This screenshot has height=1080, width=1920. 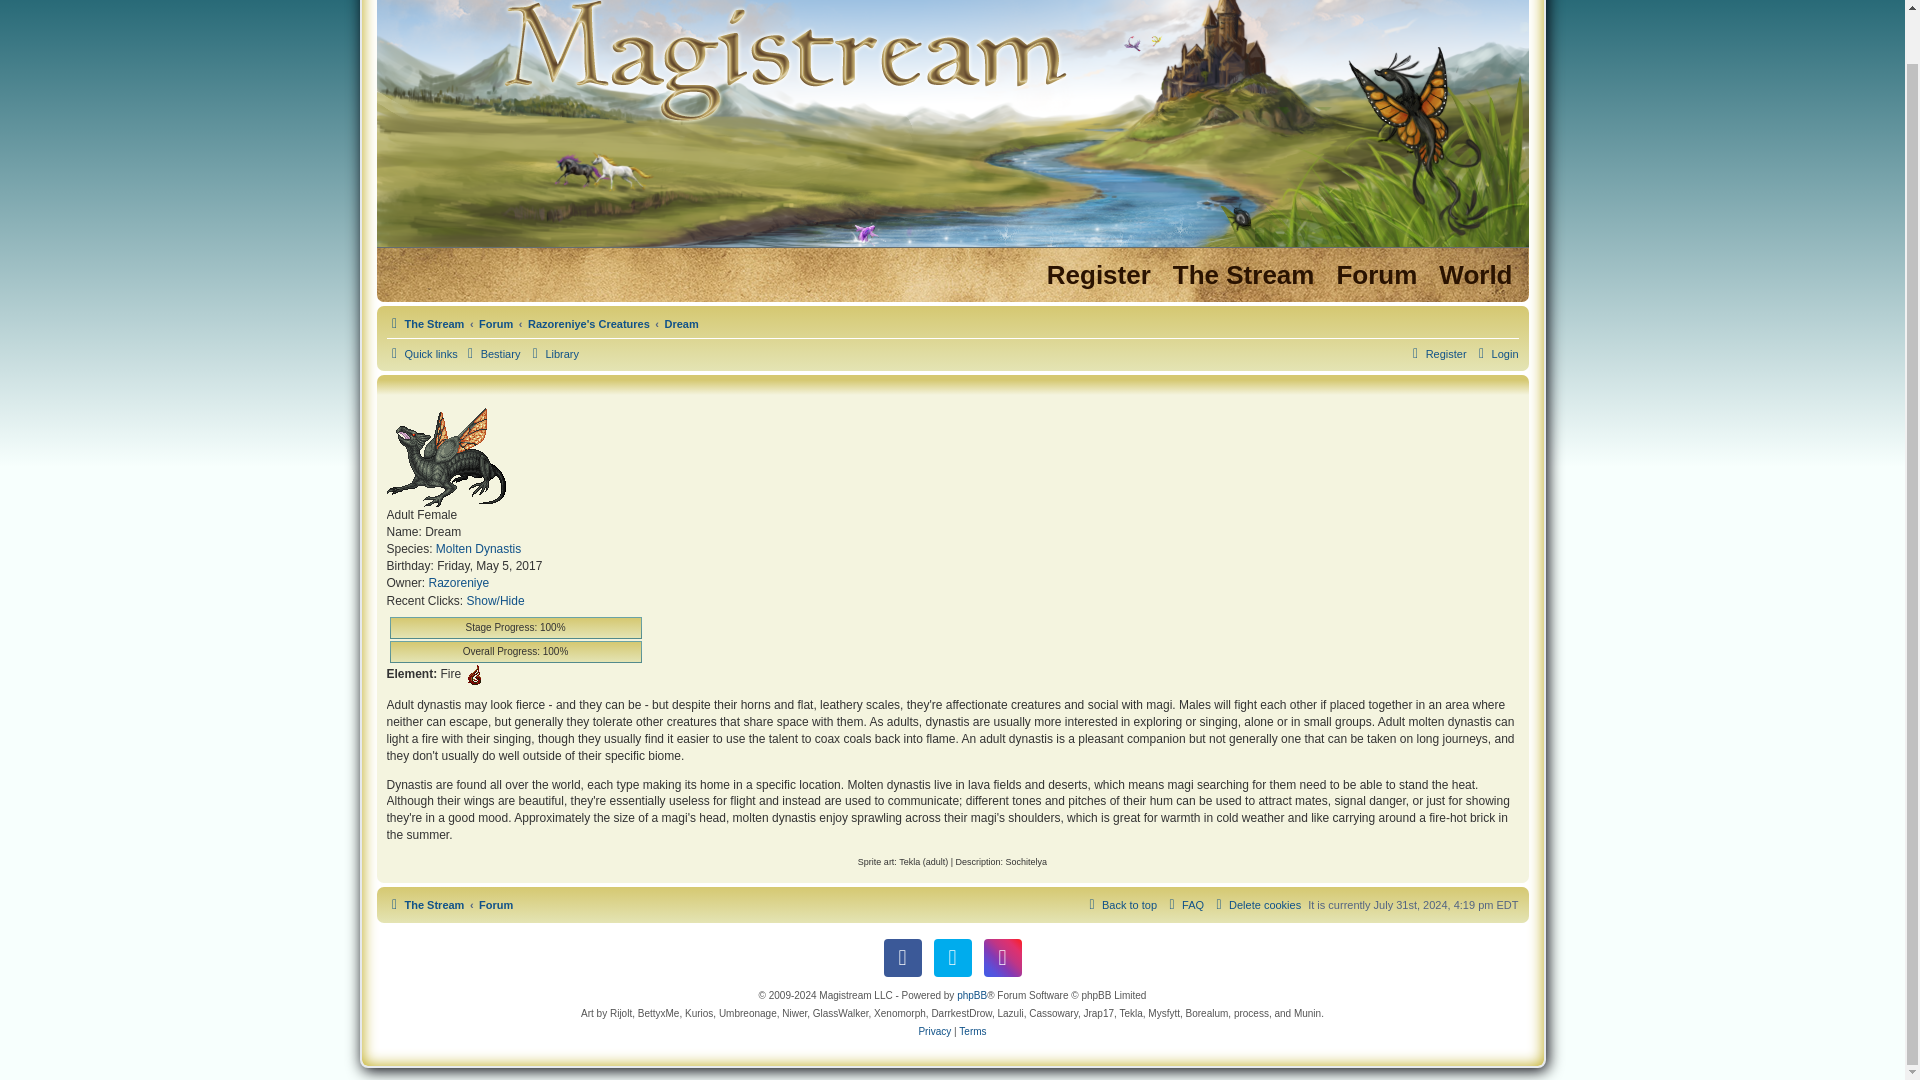 What do you see at coordinates (589, 324) in the screenshot?
I see `Razoreniye's Creatures` at bounding box center [589, 324].